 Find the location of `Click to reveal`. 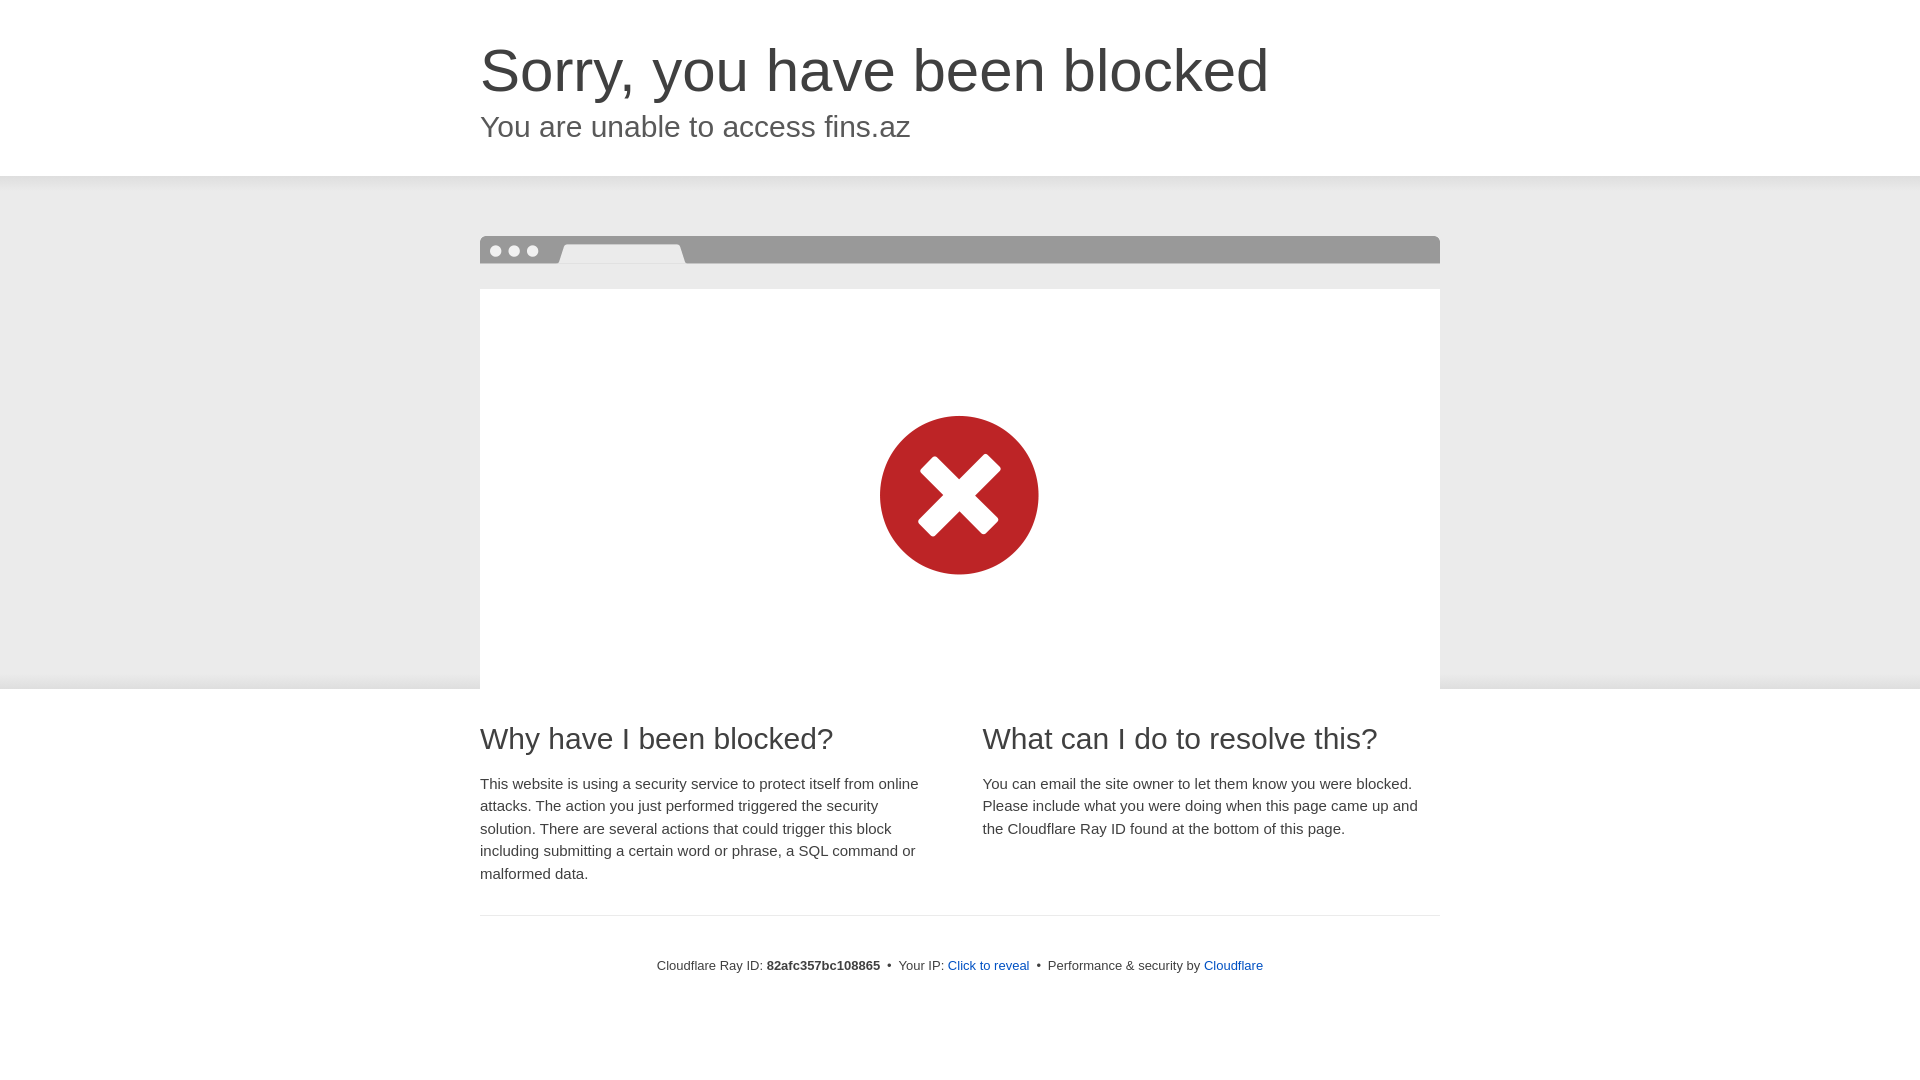

Click to reveal is located at coordinates (989, 966).